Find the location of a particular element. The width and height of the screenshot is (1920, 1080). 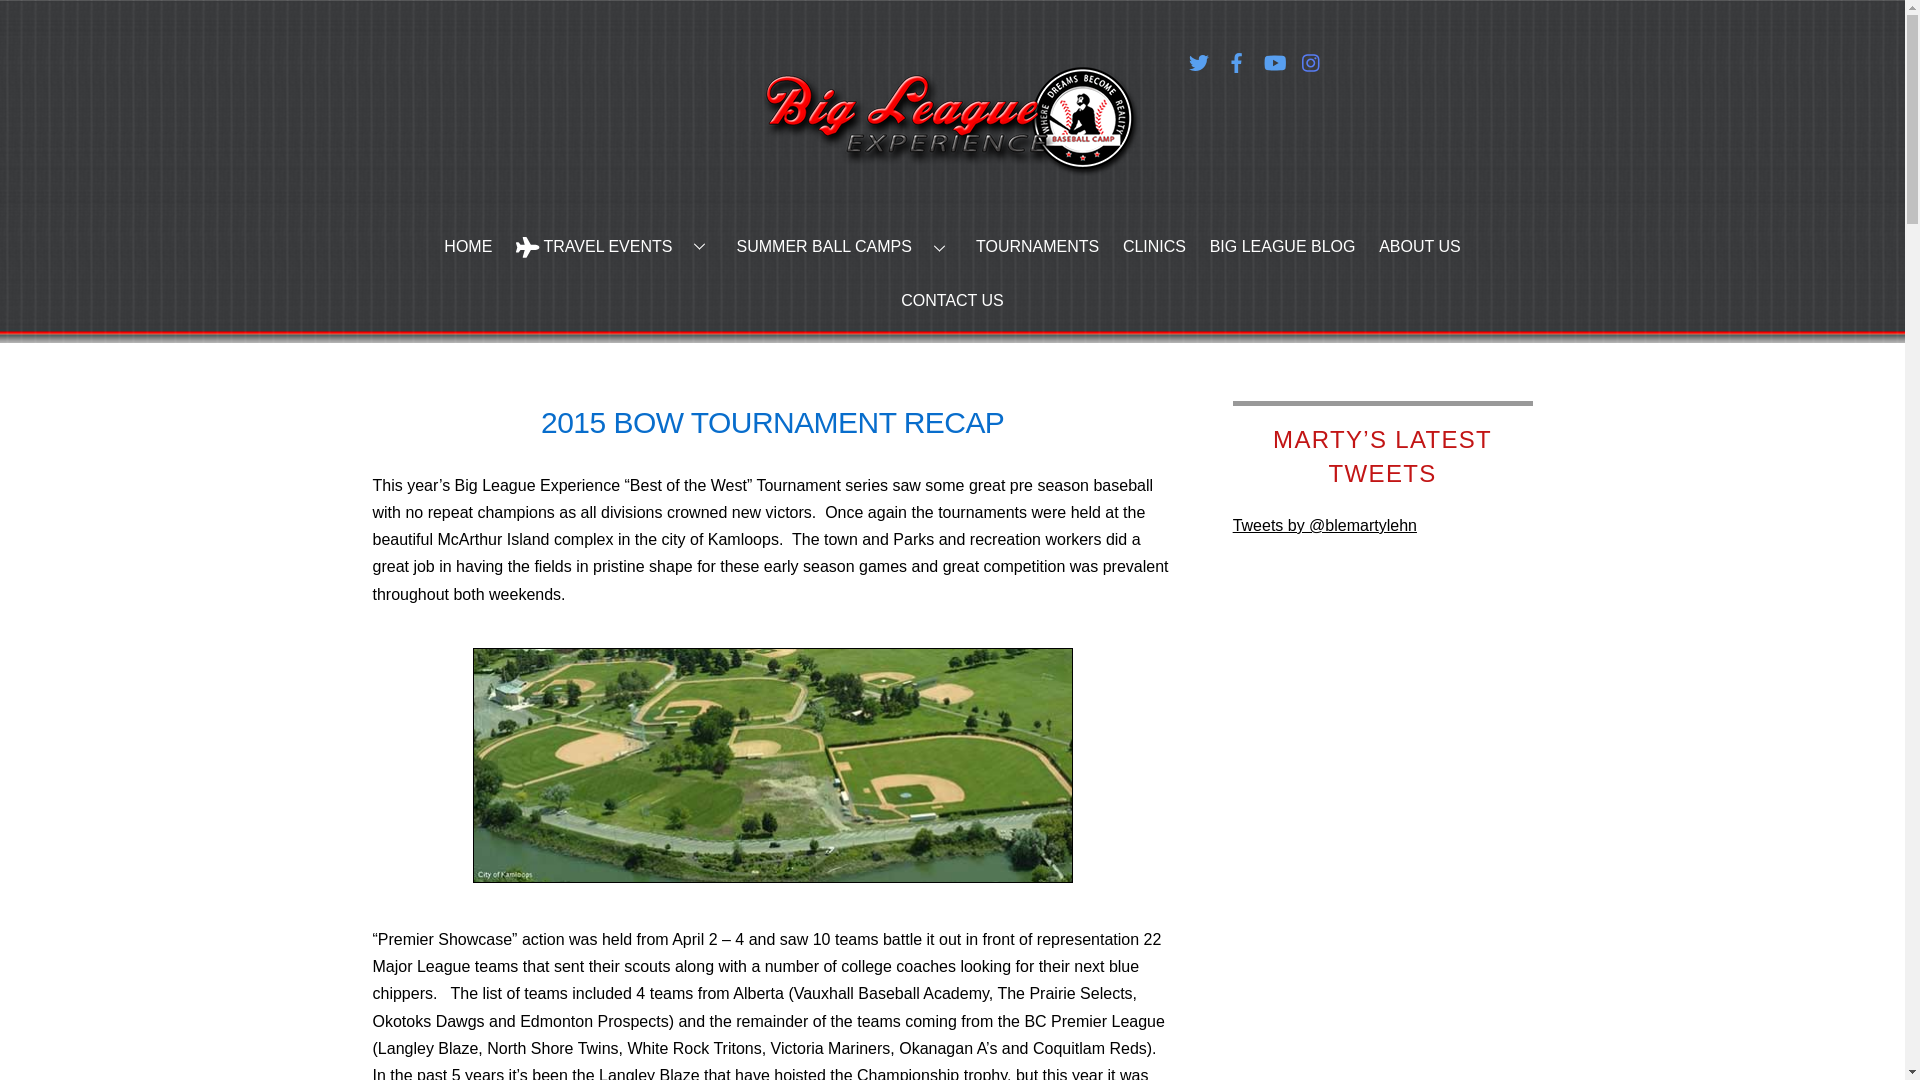

CLINICS is located at coordinates (1154, 258).